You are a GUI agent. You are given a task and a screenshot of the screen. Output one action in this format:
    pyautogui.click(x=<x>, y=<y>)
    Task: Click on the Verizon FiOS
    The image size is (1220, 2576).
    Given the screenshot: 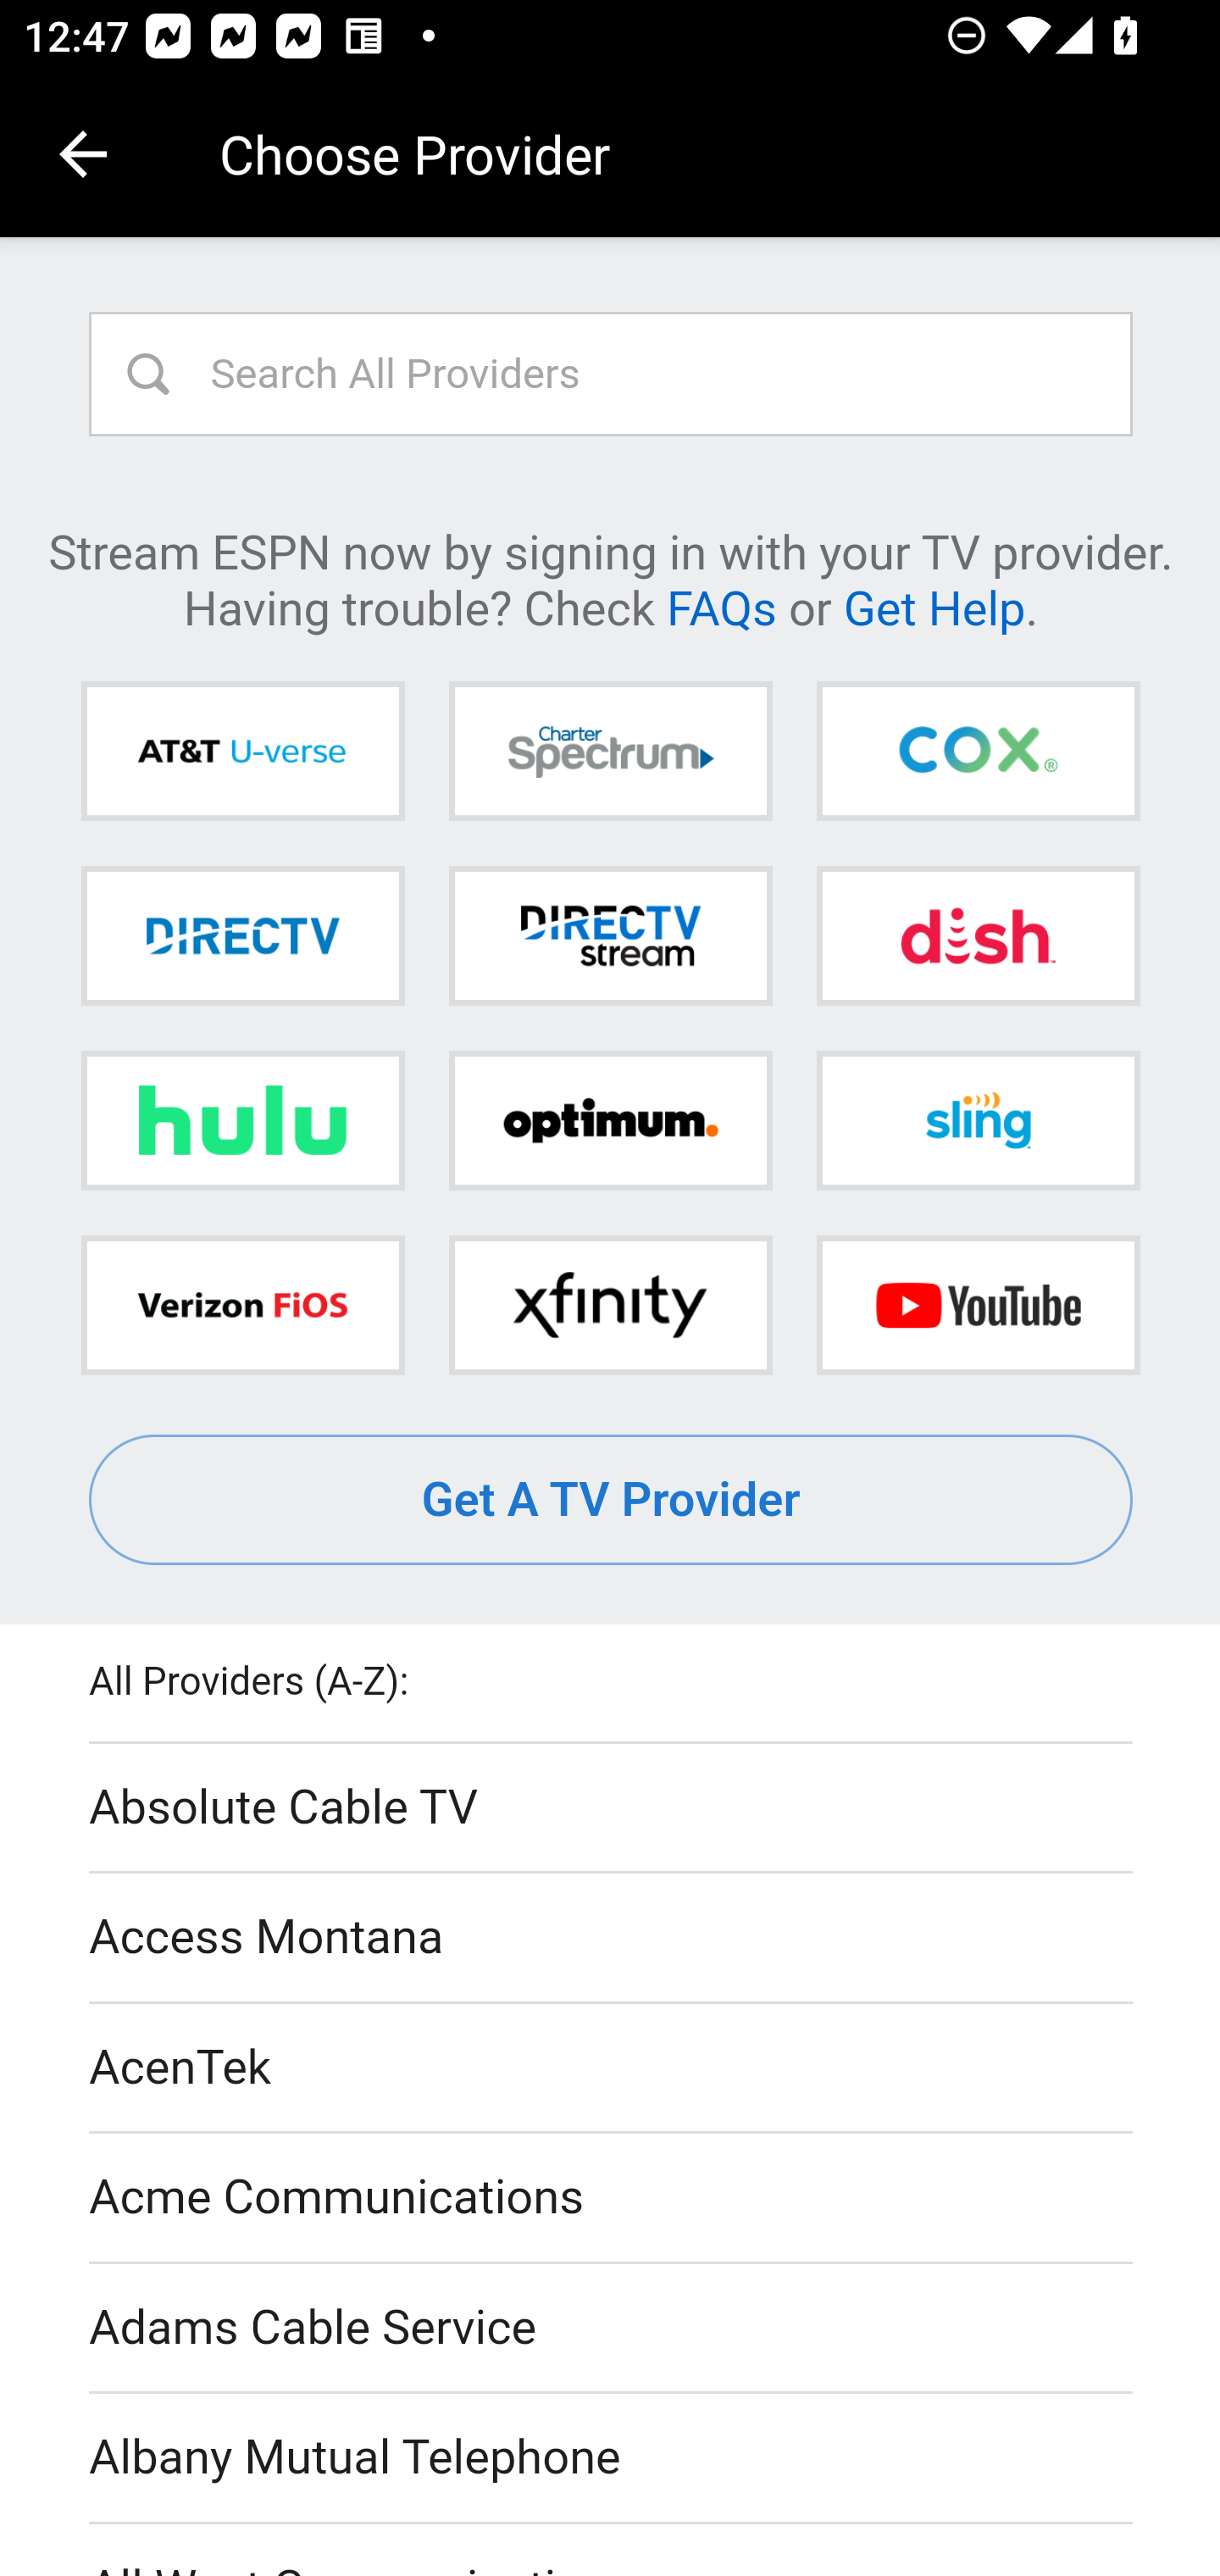 What is the action you would take?
    pyautogui.click(x=242, y=1305)
    